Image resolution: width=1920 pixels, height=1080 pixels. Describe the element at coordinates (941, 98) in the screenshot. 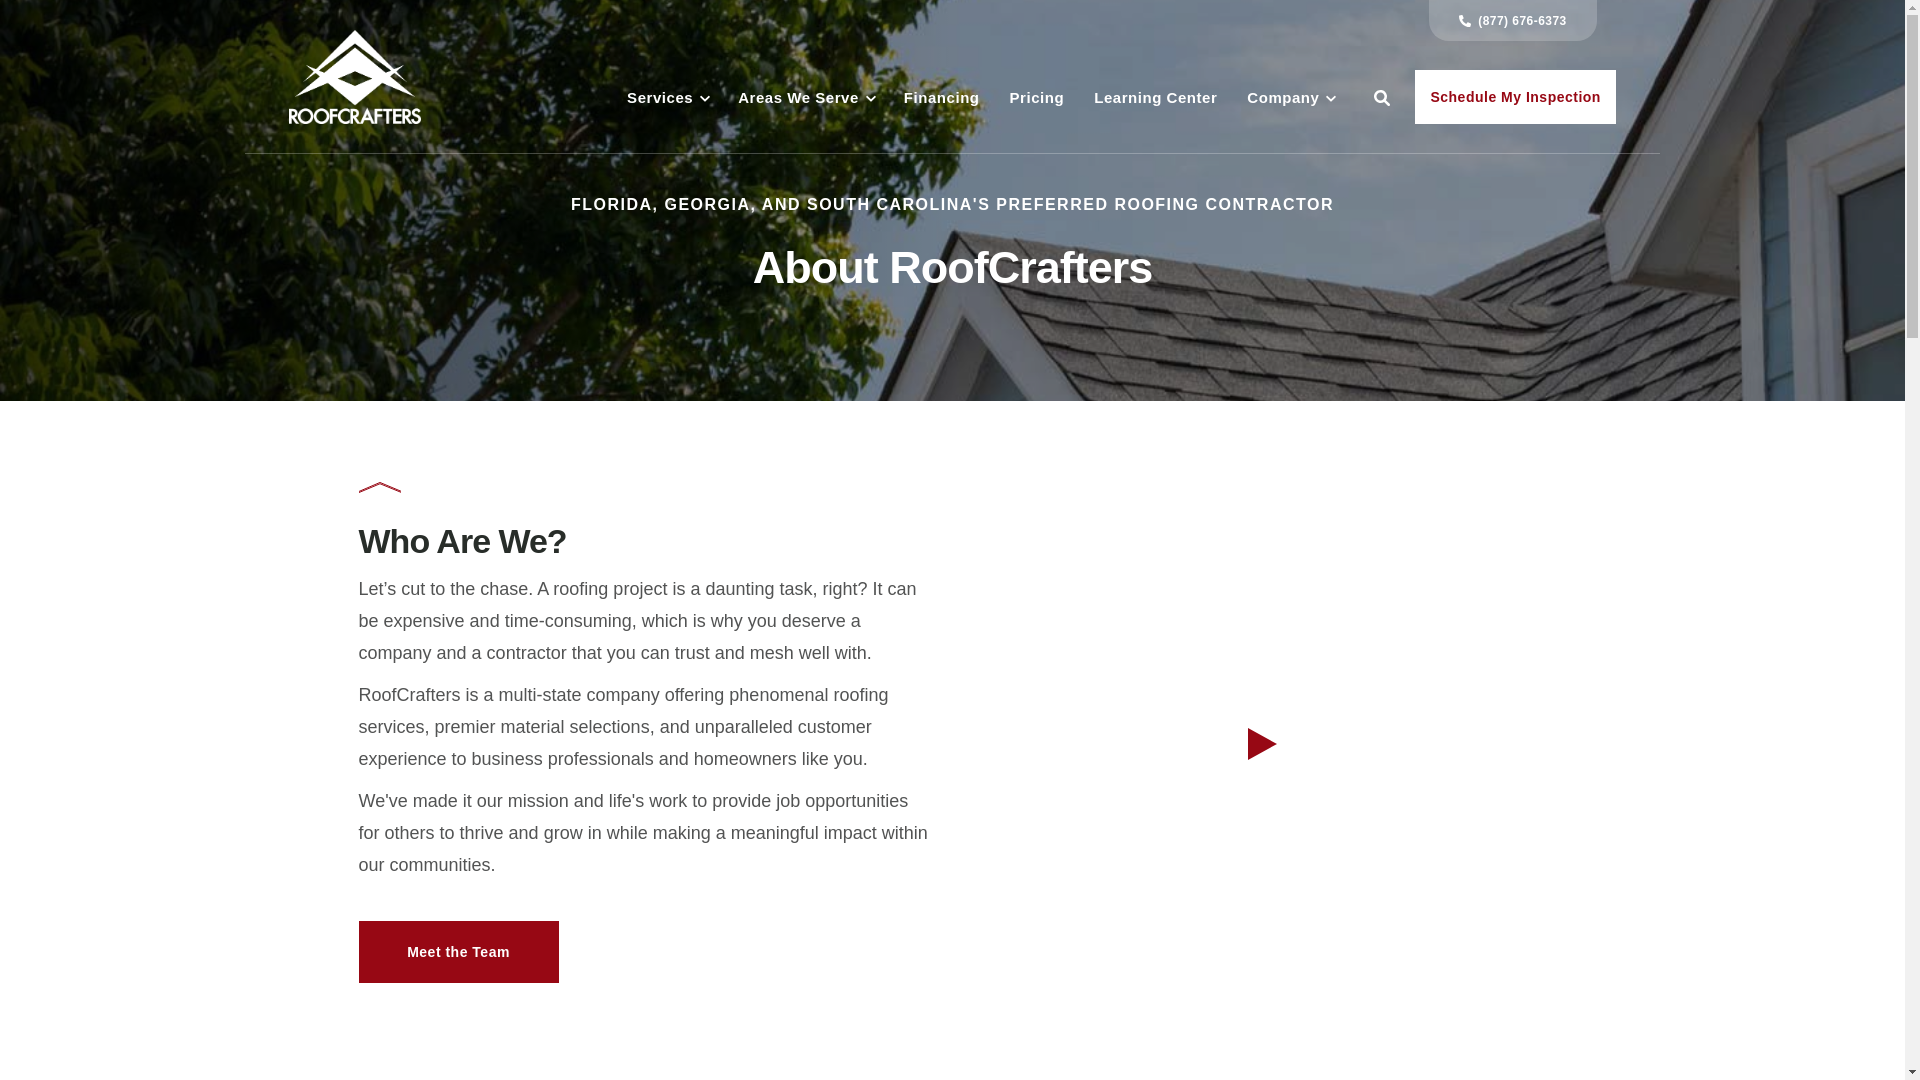

I see `Financing` at that location.